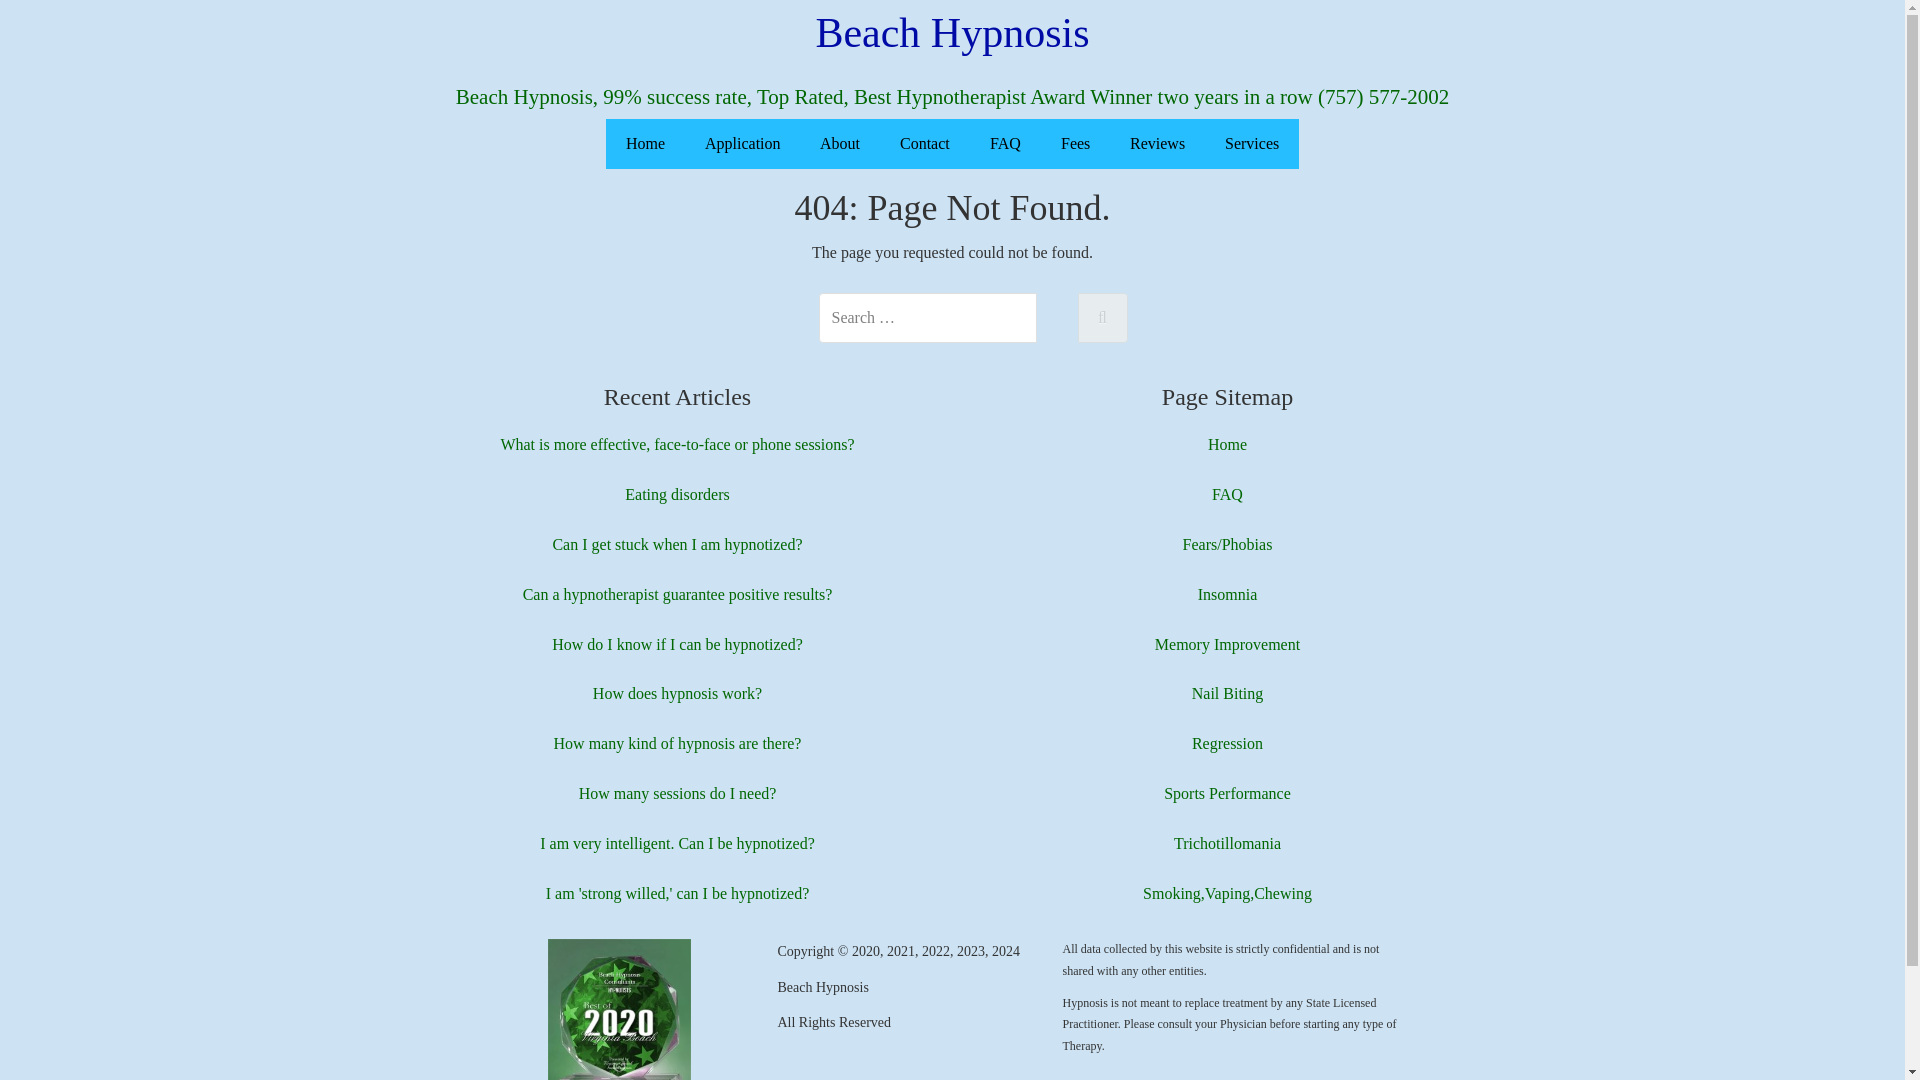 The image size is (1920, 1080). I want to click on I am 'strong willed,' can I be hypnotized?, so click(676, 892).